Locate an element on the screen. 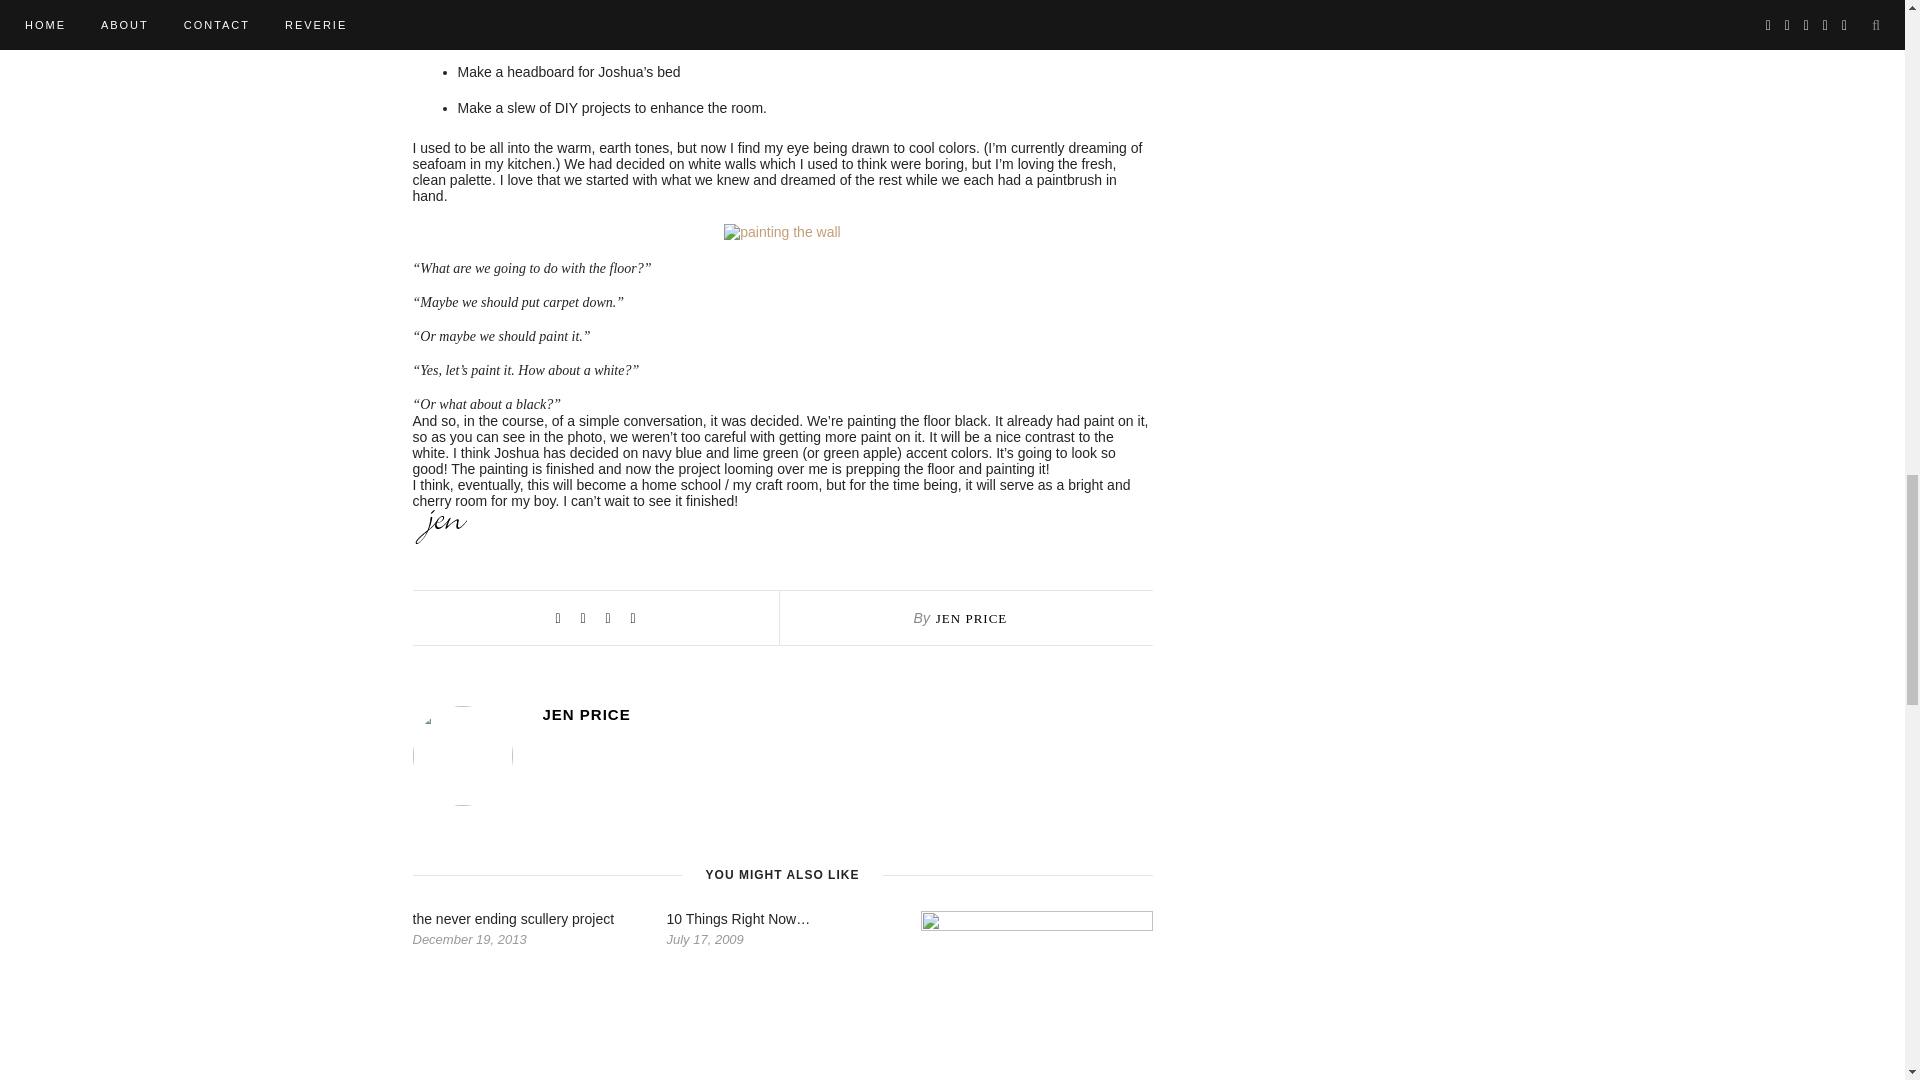  painting the wall by i believe in love, on Flickr is located at coordinates (782, 231).